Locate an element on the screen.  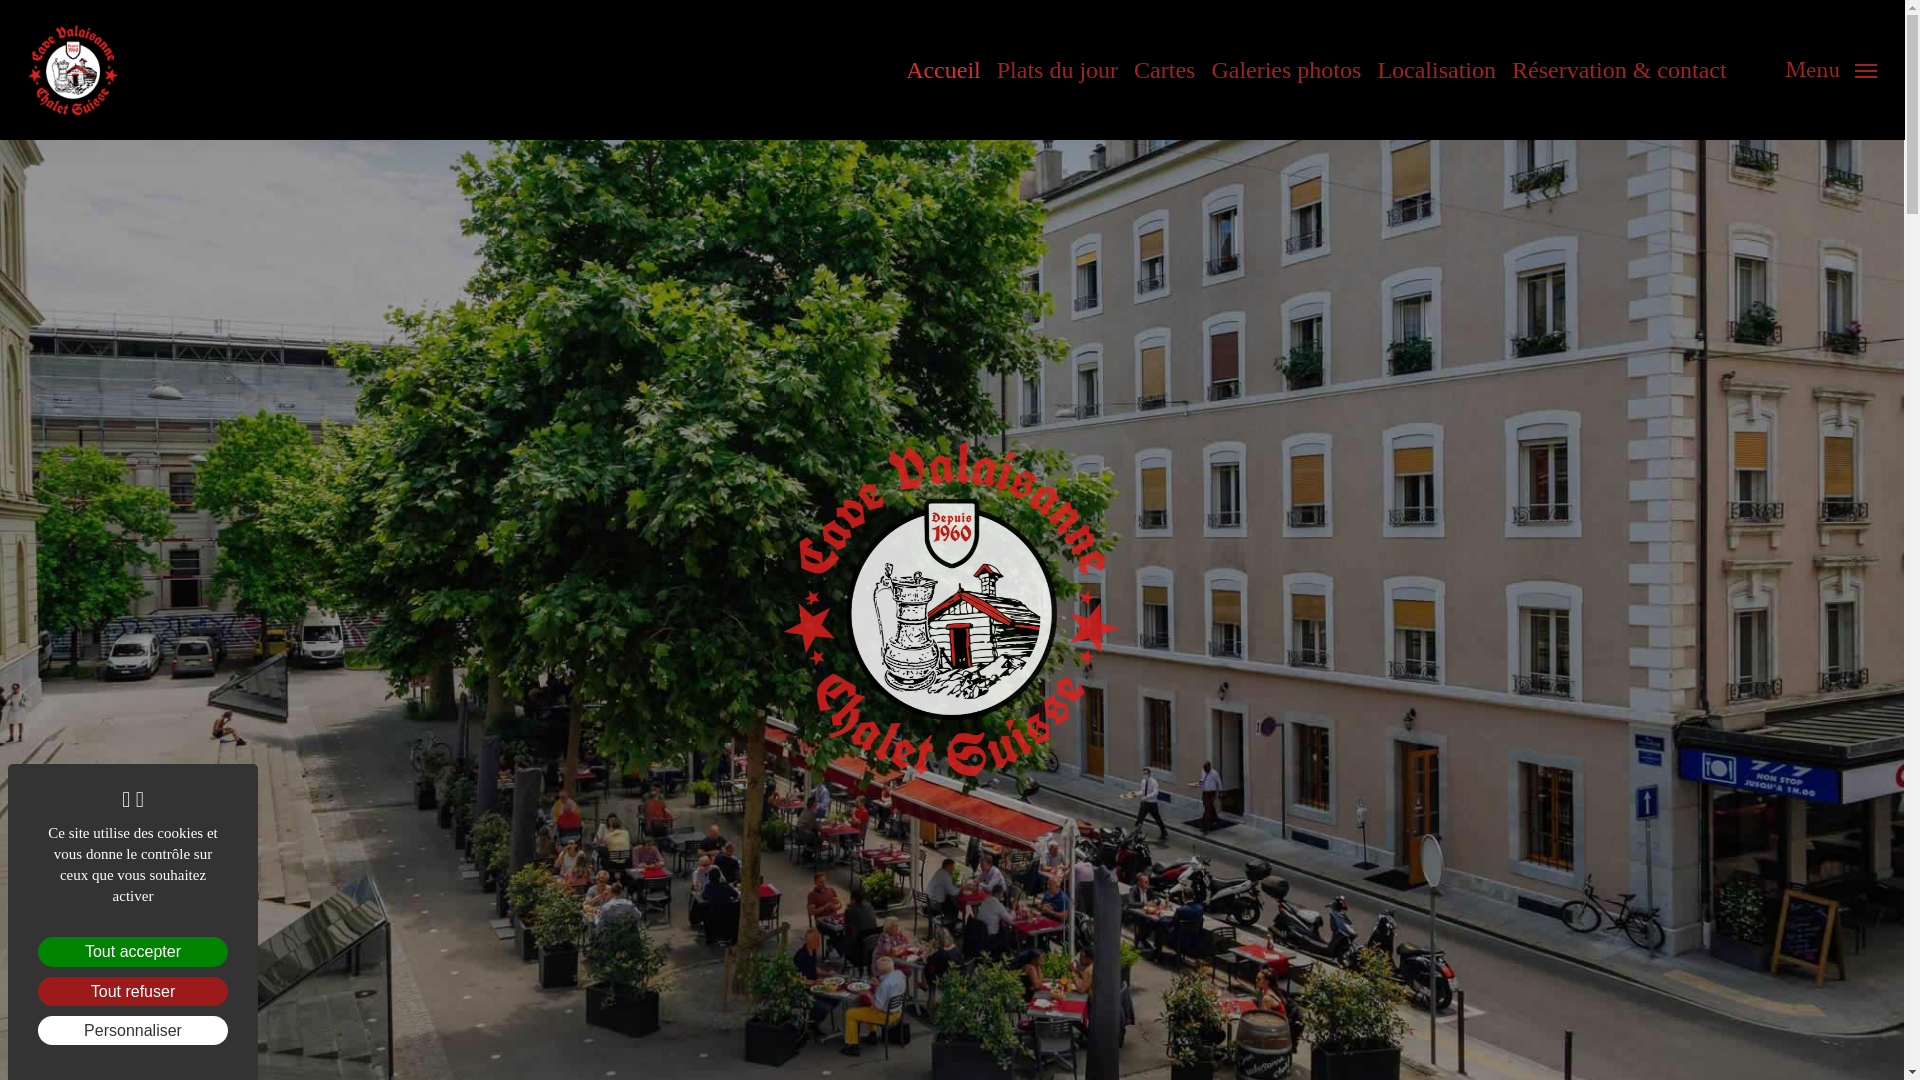
Menu is located at coordinates (1831, 70).